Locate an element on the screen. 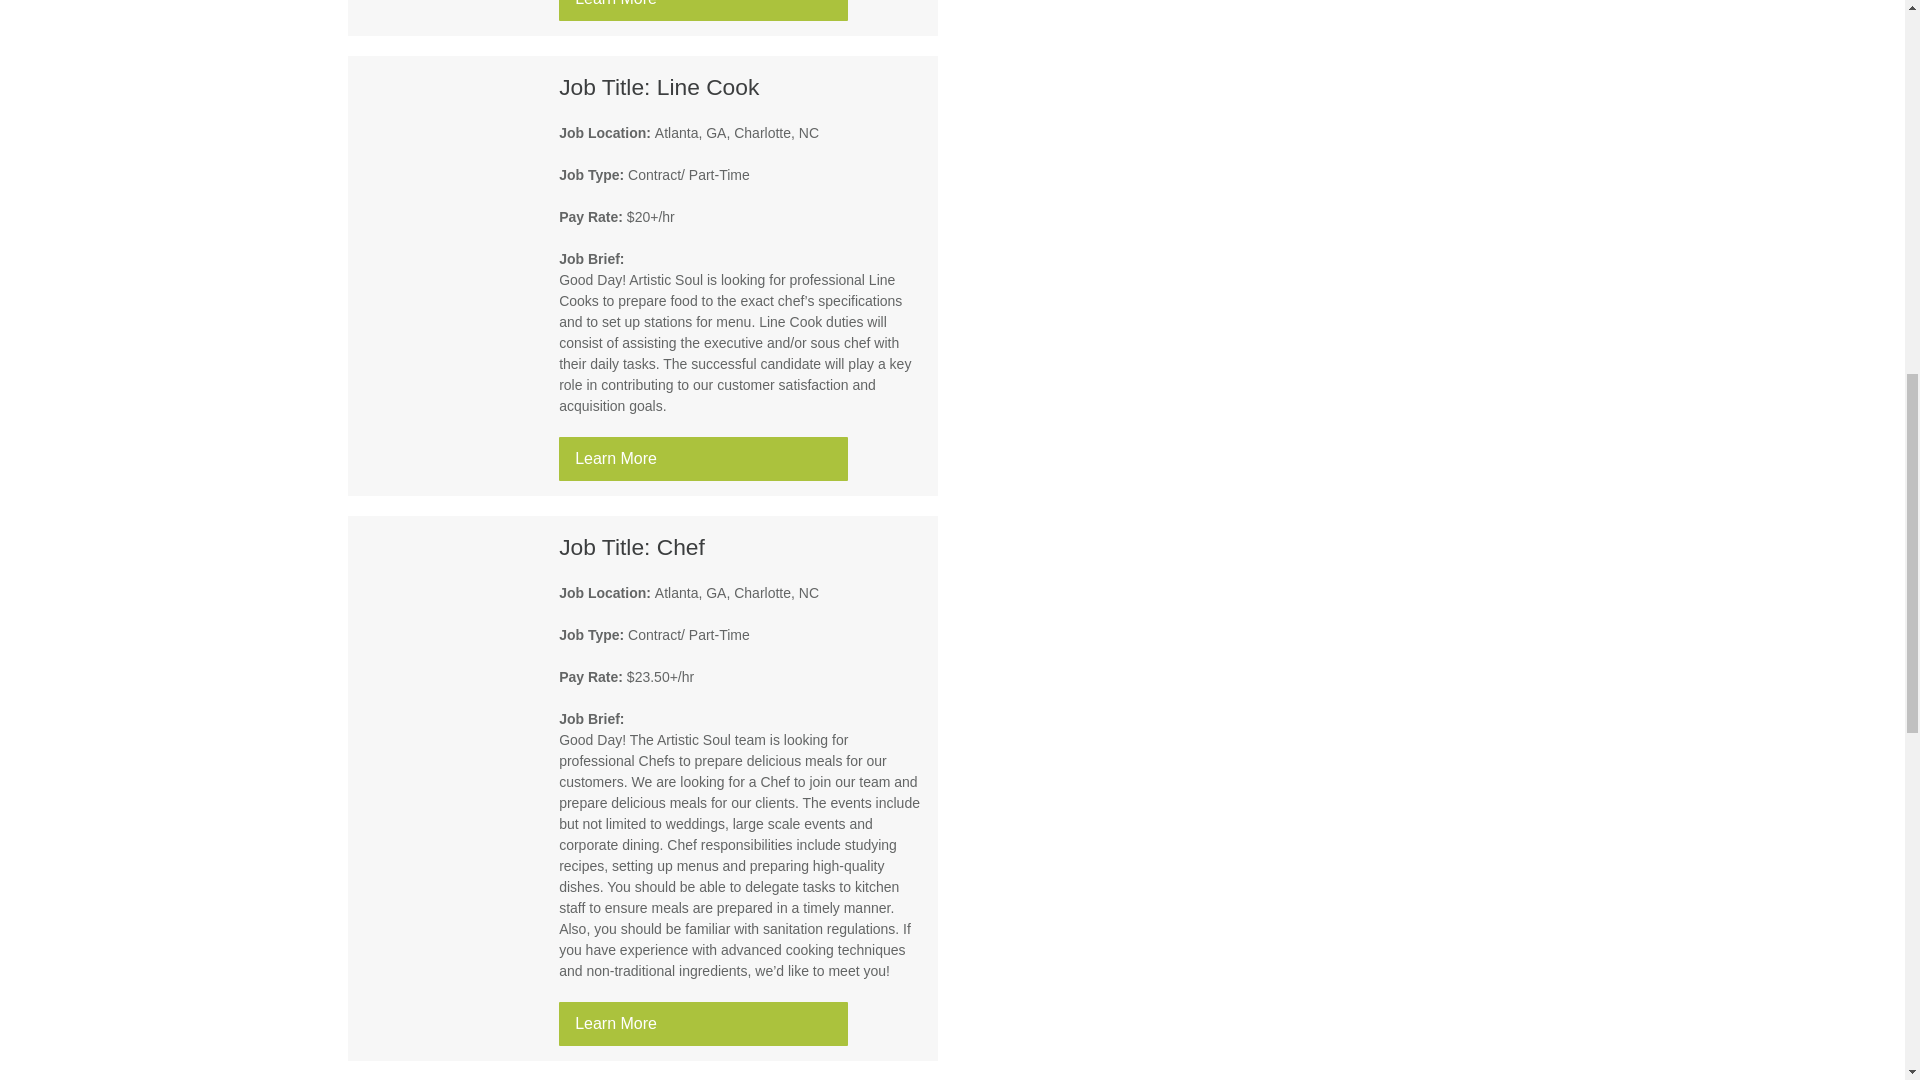 The height and width of the screenshot is (1080, 1920). Learn More is located at coordinates (703, 1024).